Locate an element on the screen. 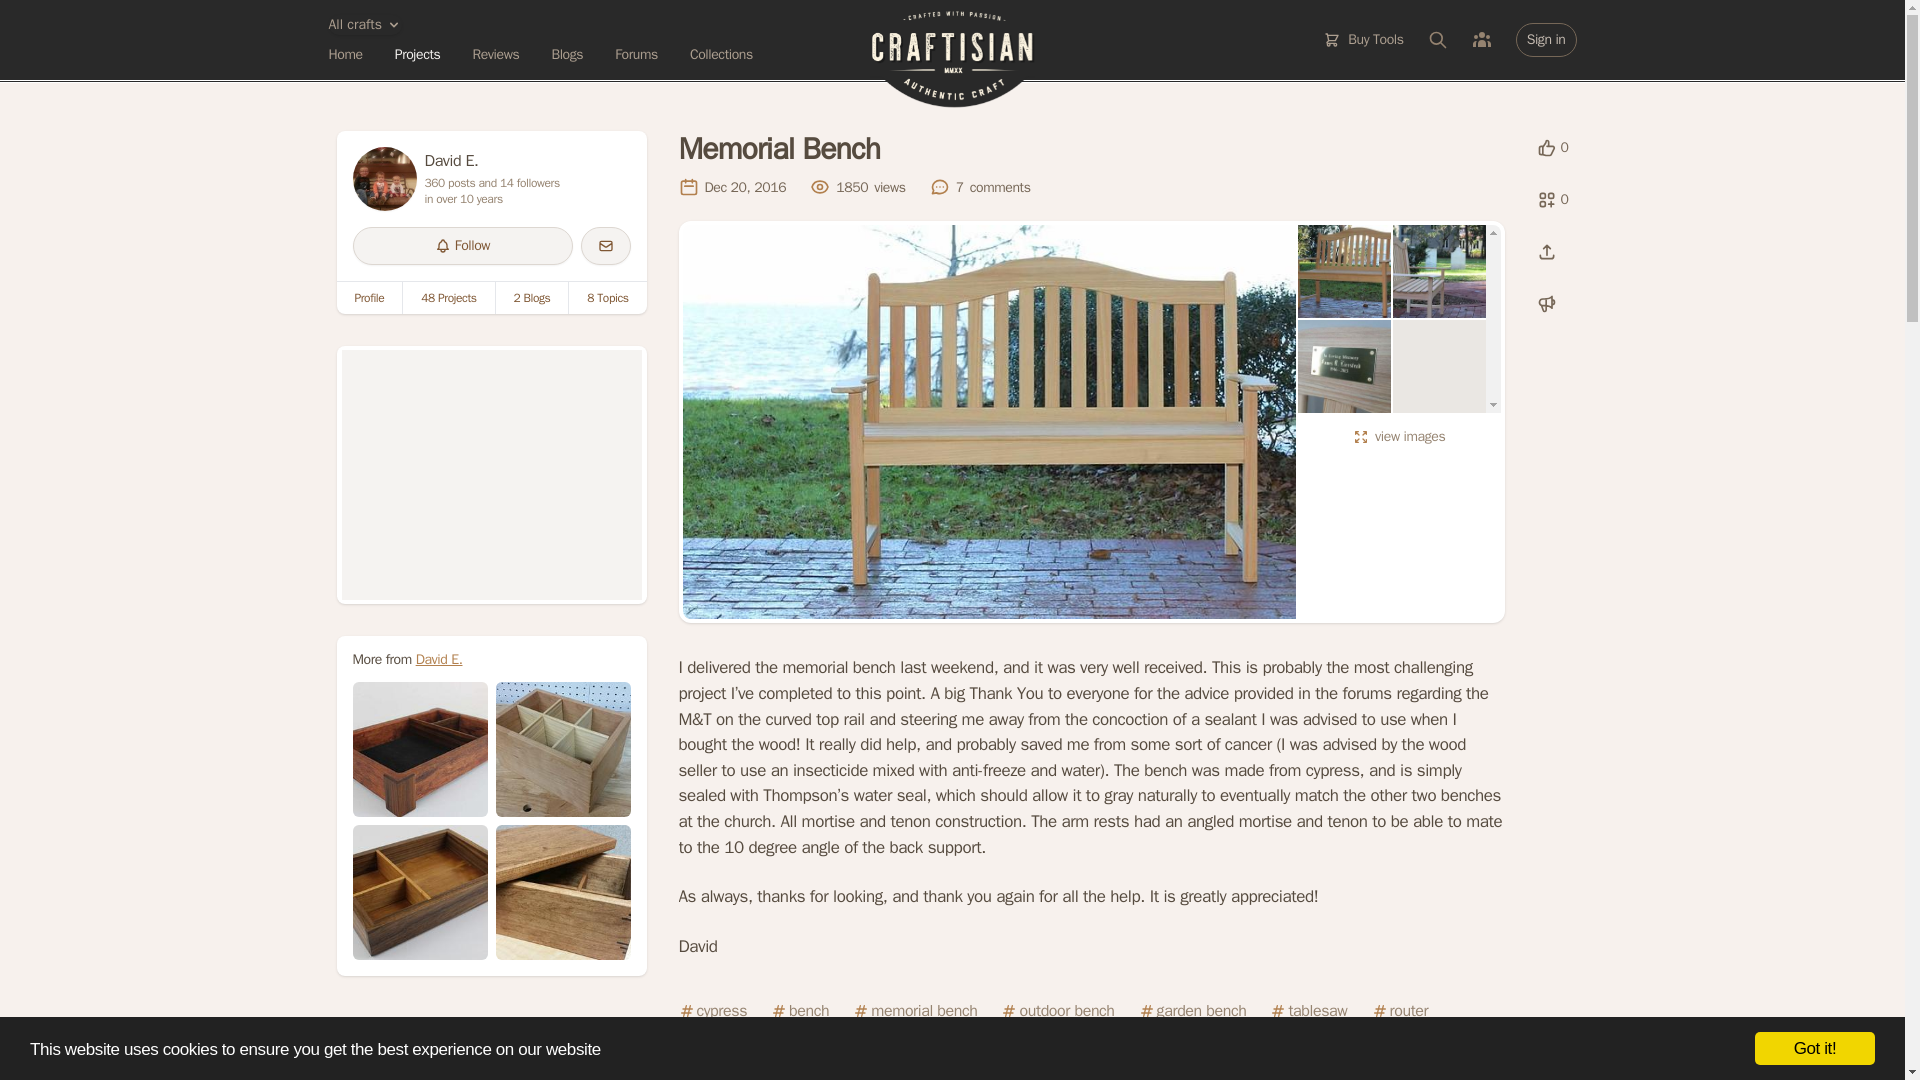  Blogs is located at coordinates (567, 54).